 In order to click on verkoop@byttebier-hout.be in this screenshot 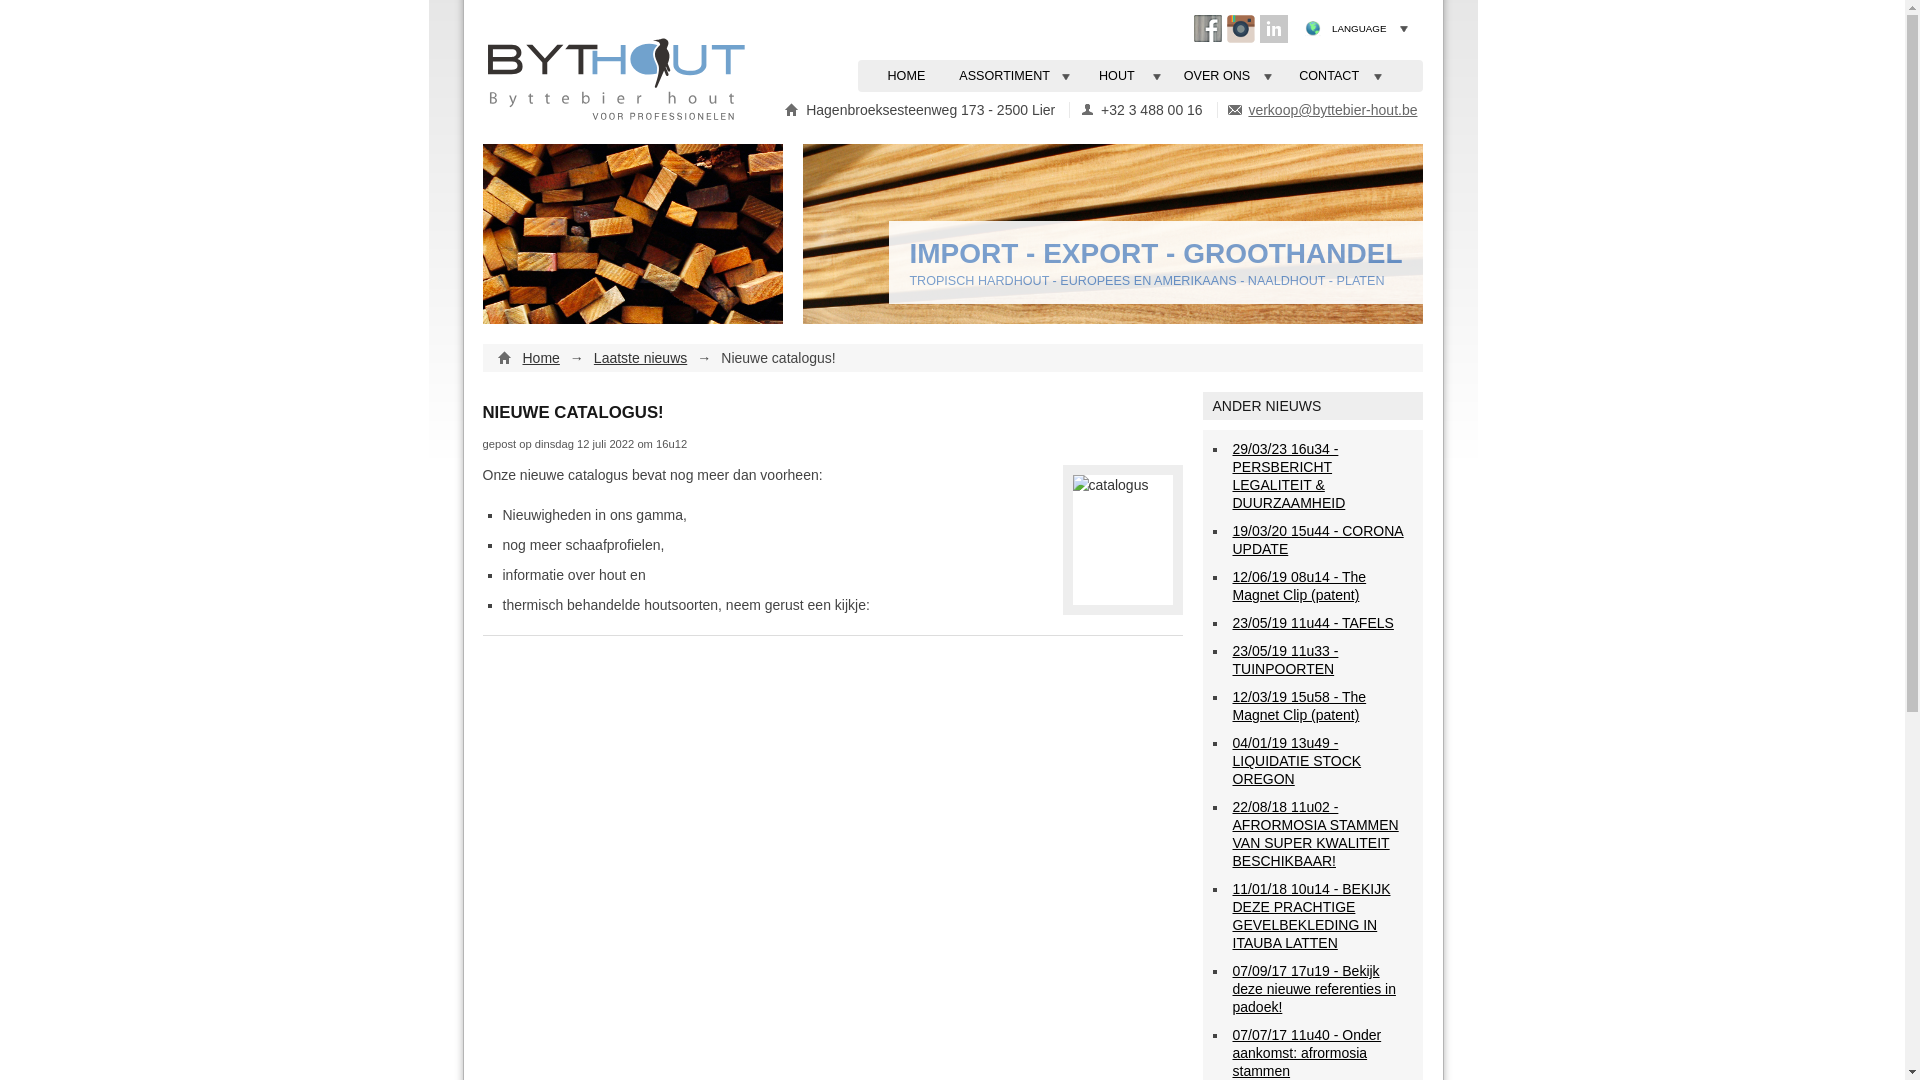, I will do `click(1332, 110)`.